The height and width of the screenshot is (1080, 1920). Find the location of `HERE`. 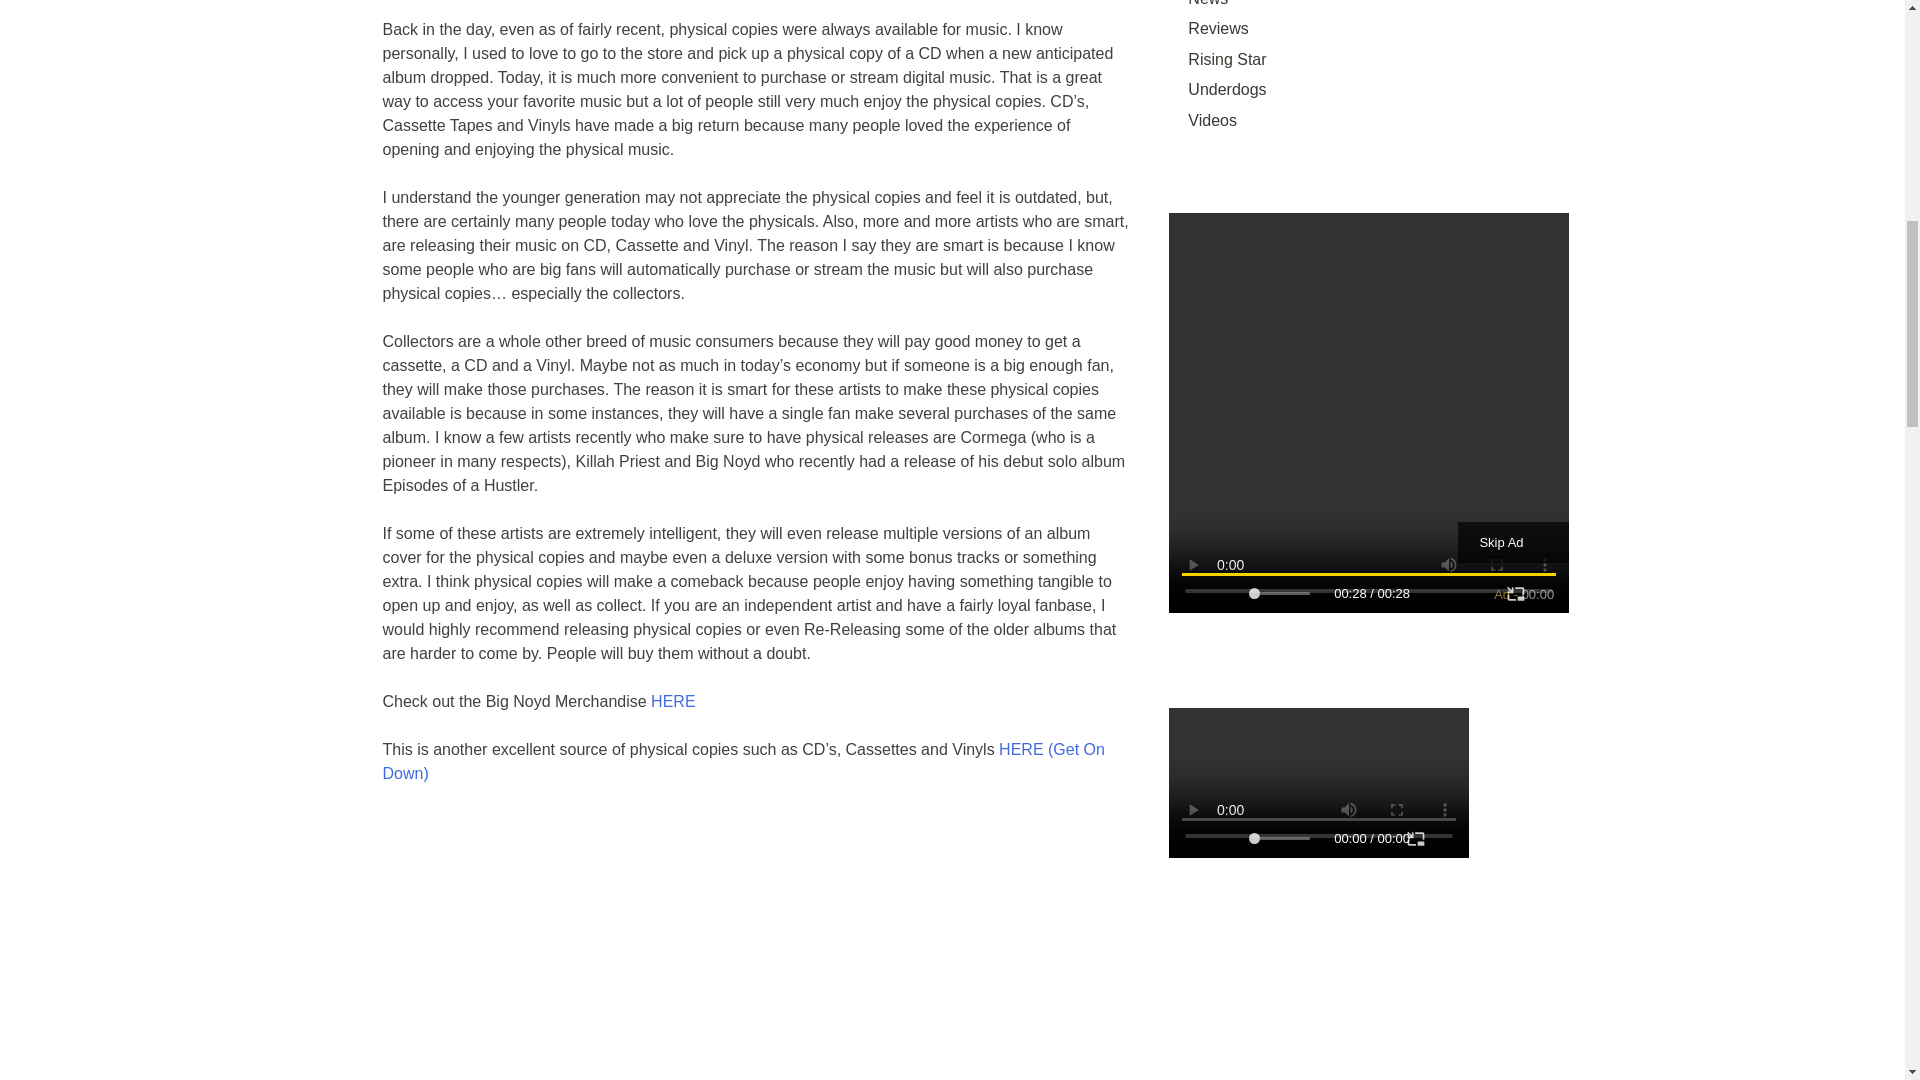

HERE is located at coordinates (672, 701).